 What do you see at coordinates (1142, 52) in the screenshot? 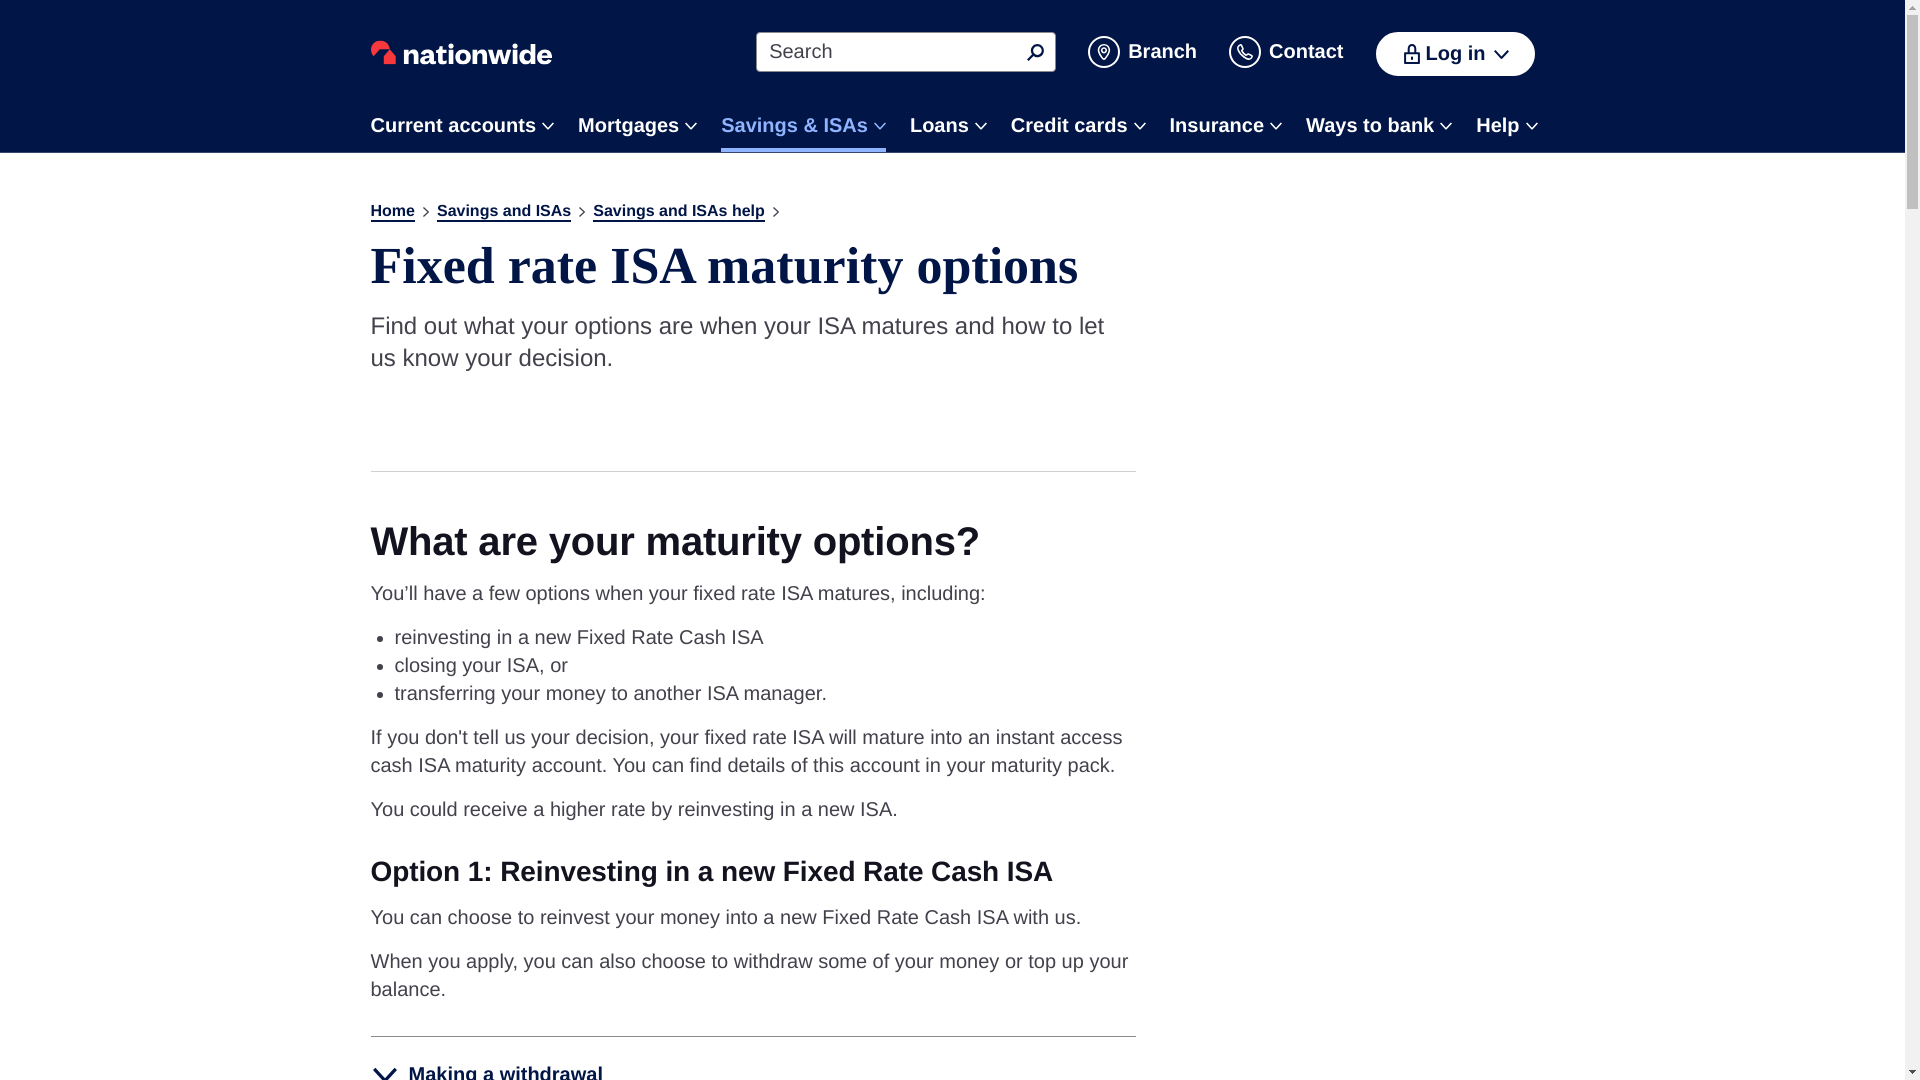
I see `Branch` at bounding box center [1142, 52].